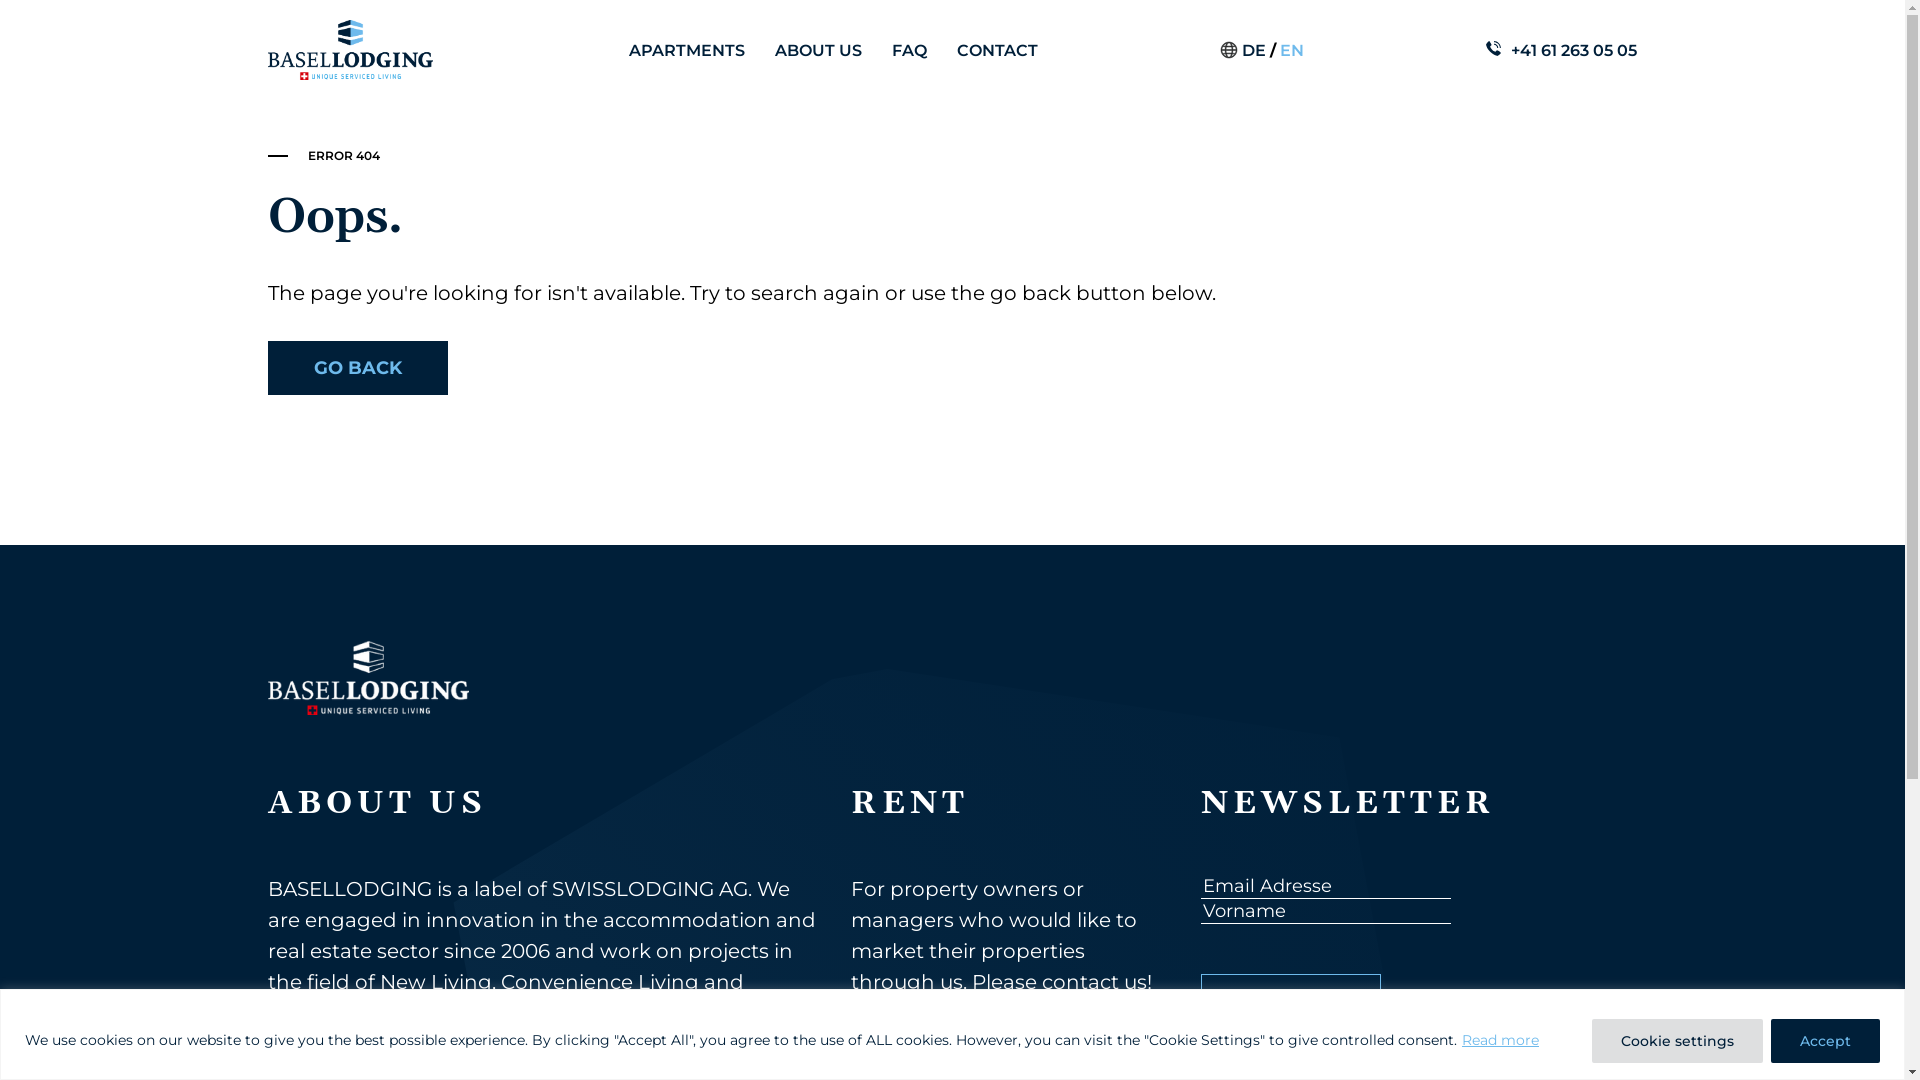  What do you see at coordinates (1574, 50) in the screenshot?
I see `+41 61 263 05 05` at bounding box center [1574, 50].